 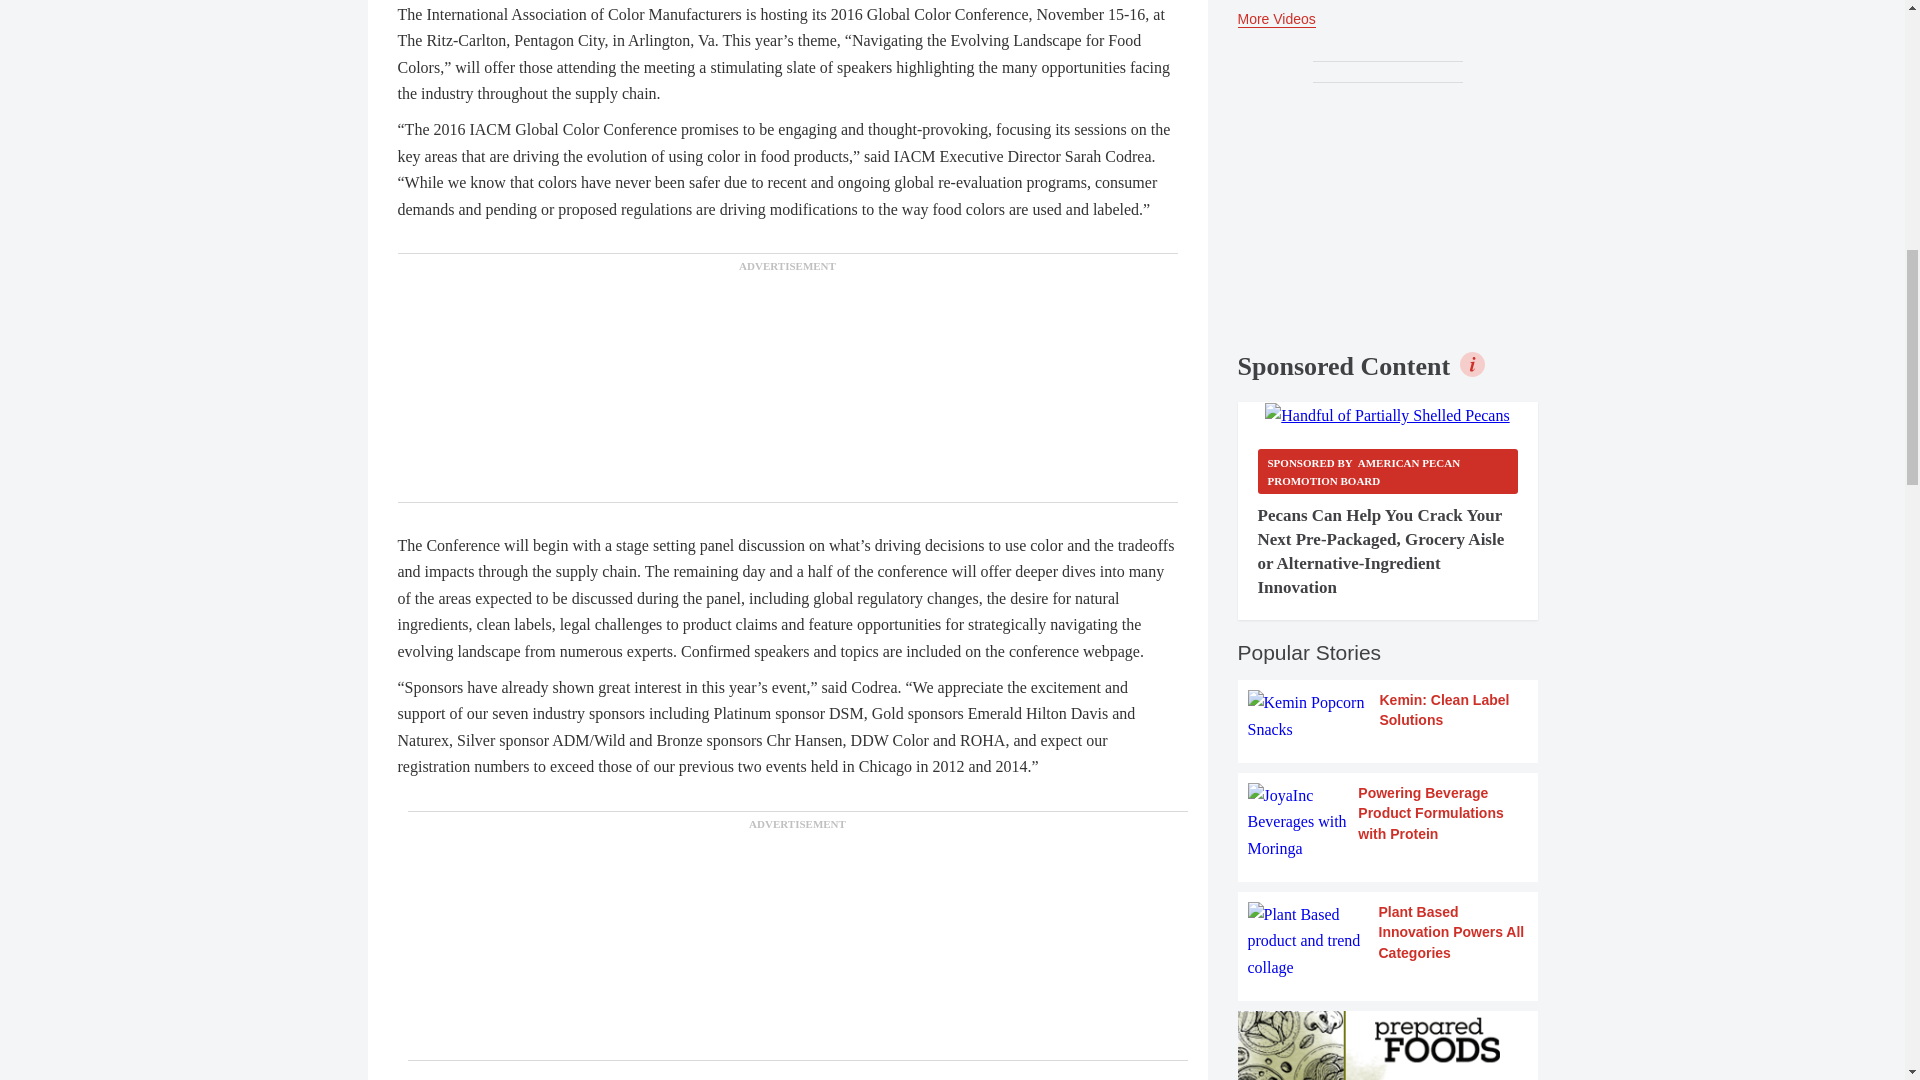 I want to click on Sponsored by American Pecan Promotion Board, so click(x=1388, y=471).